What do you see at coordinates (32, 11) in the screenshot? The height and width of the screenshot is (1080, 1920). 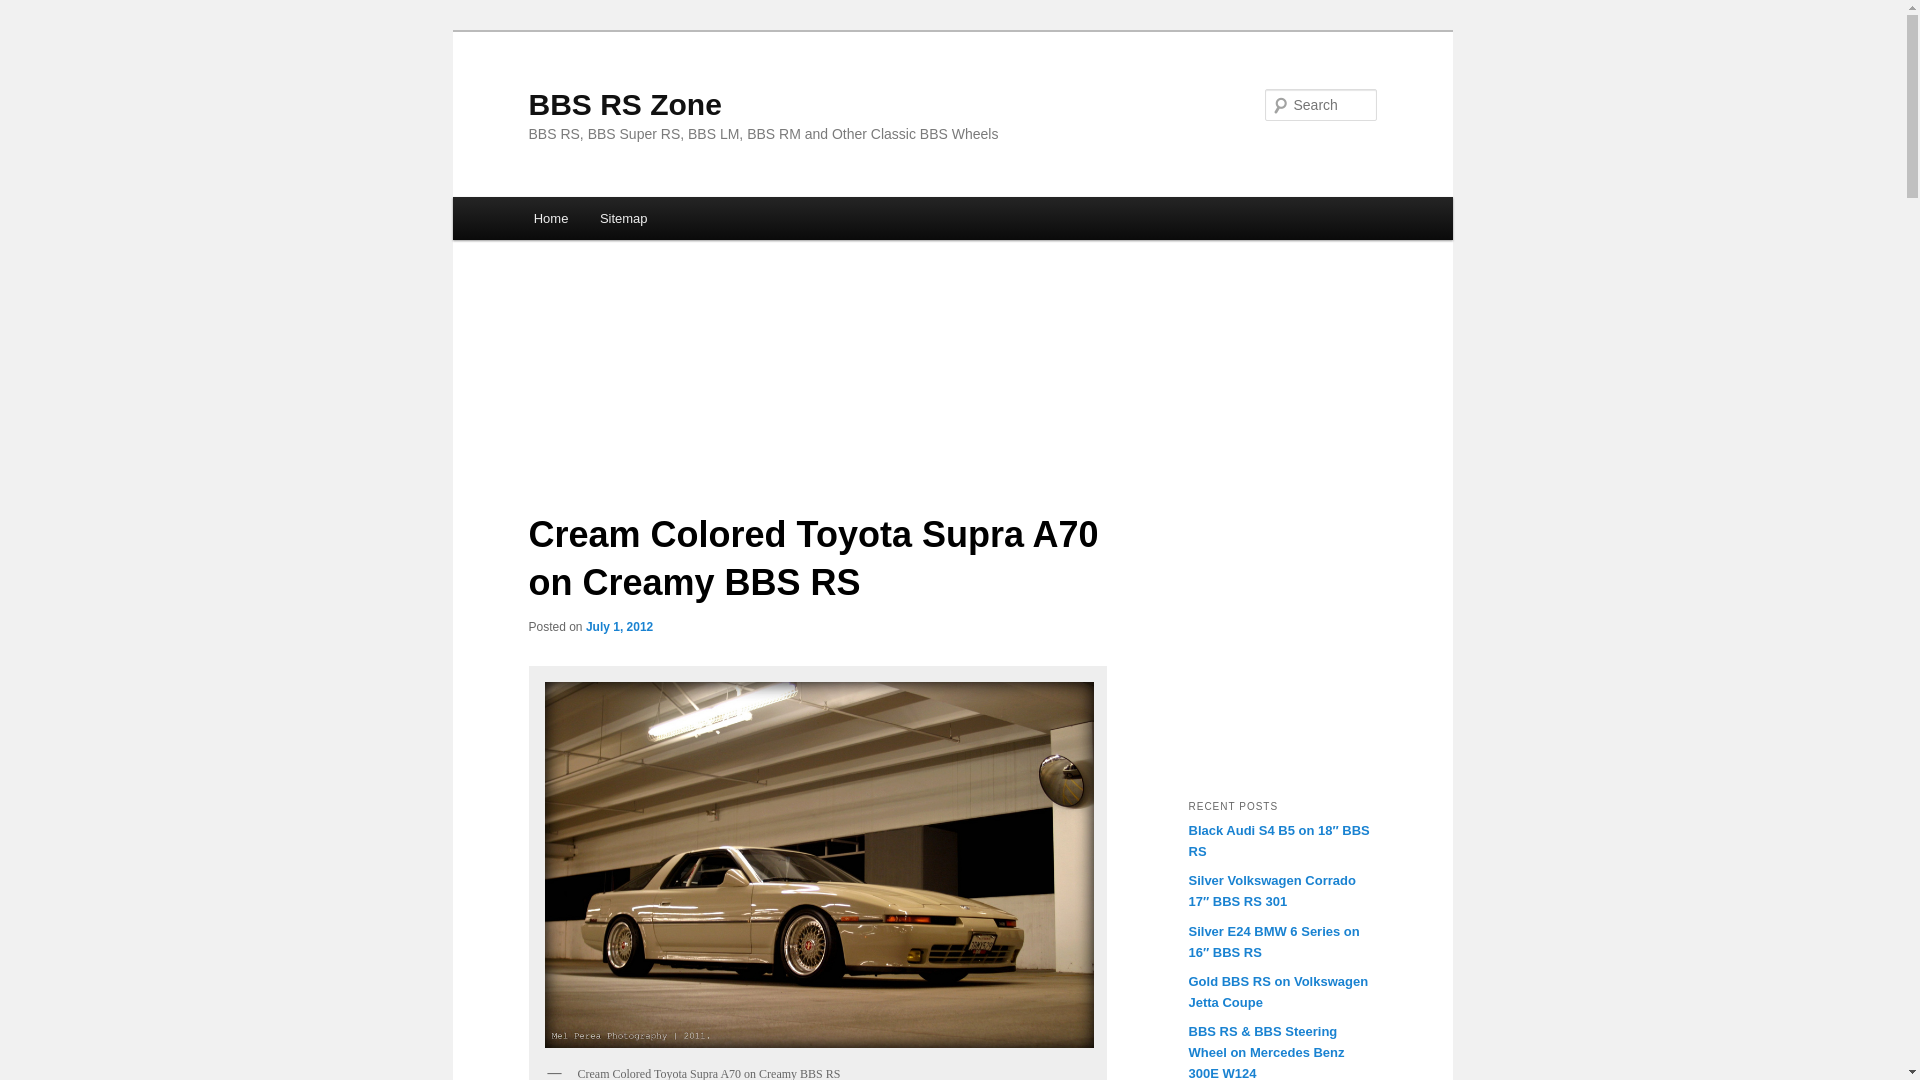 I see `Search` at bounding box center [32, 11].